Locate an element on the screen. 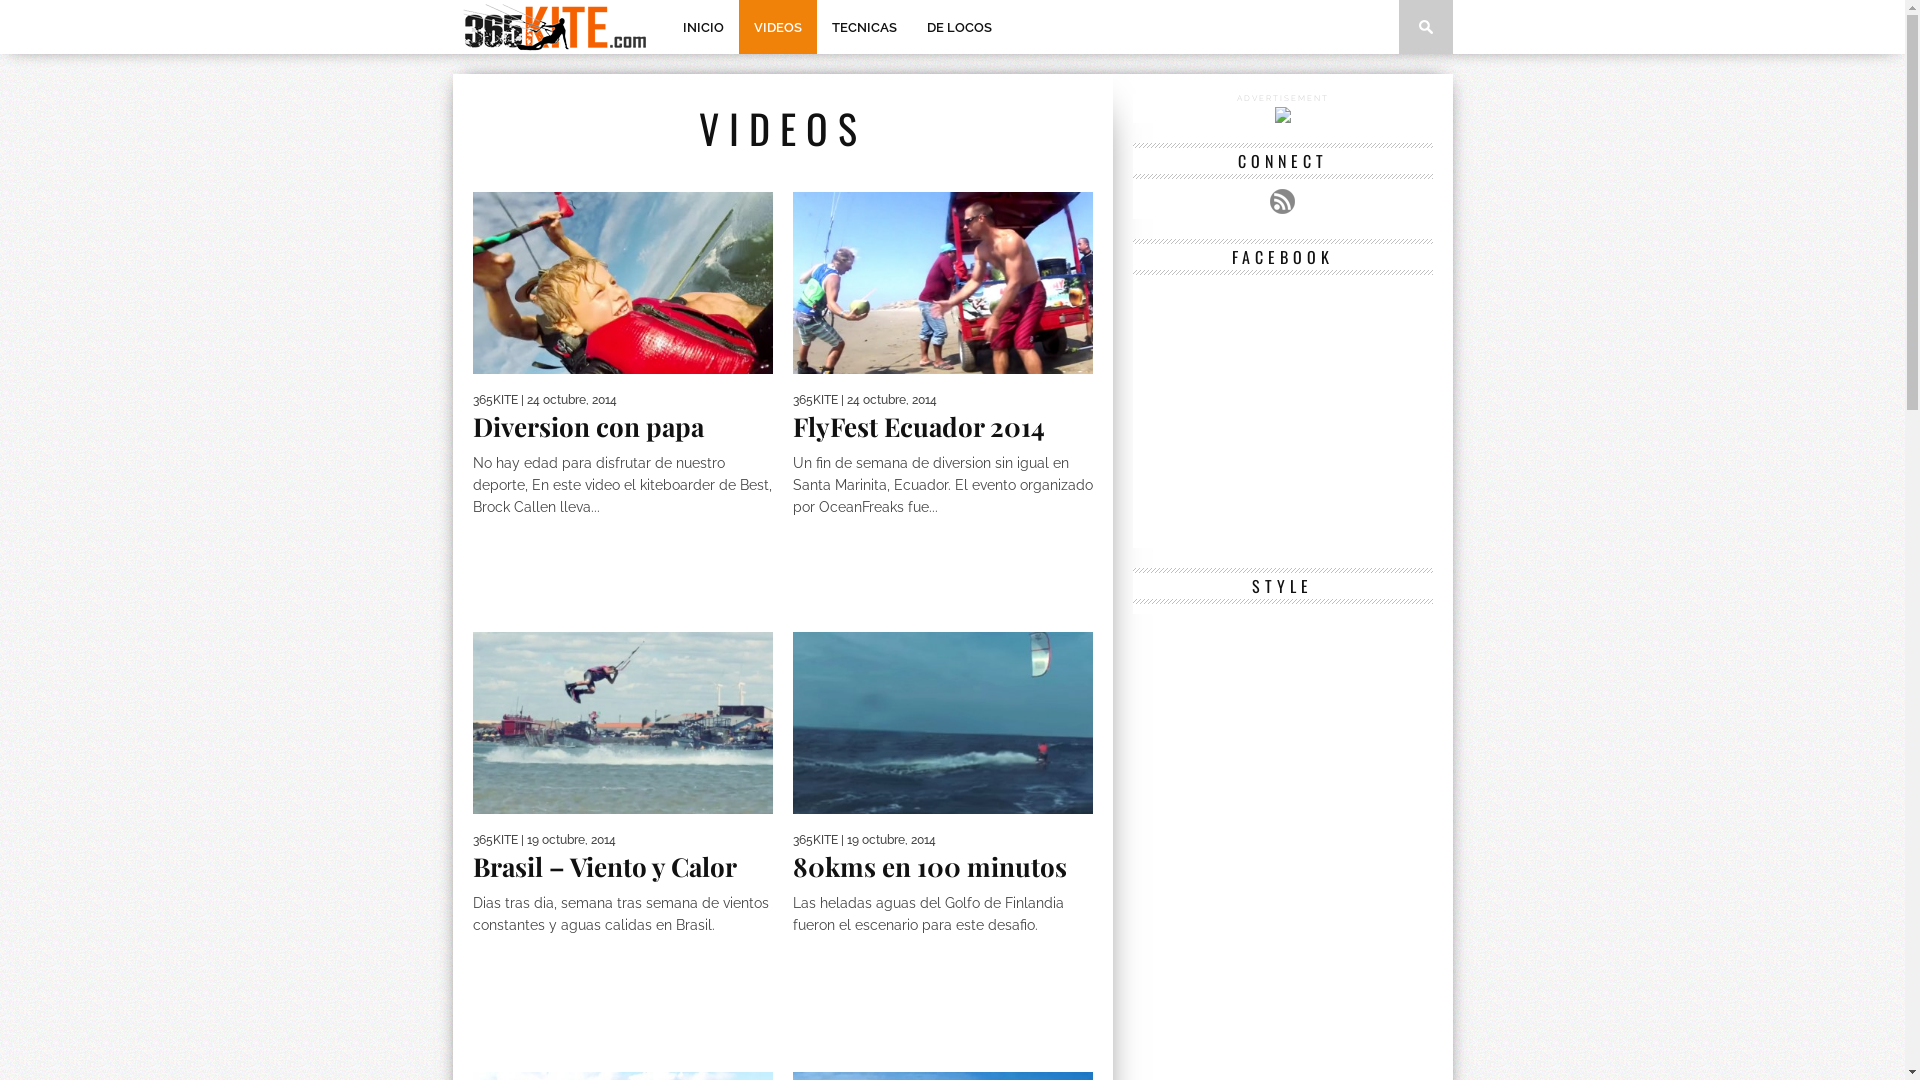 Image resolution: width=1920 pixels, height=1080 pixels. TECNICAS is located at coordinates (864, 27).